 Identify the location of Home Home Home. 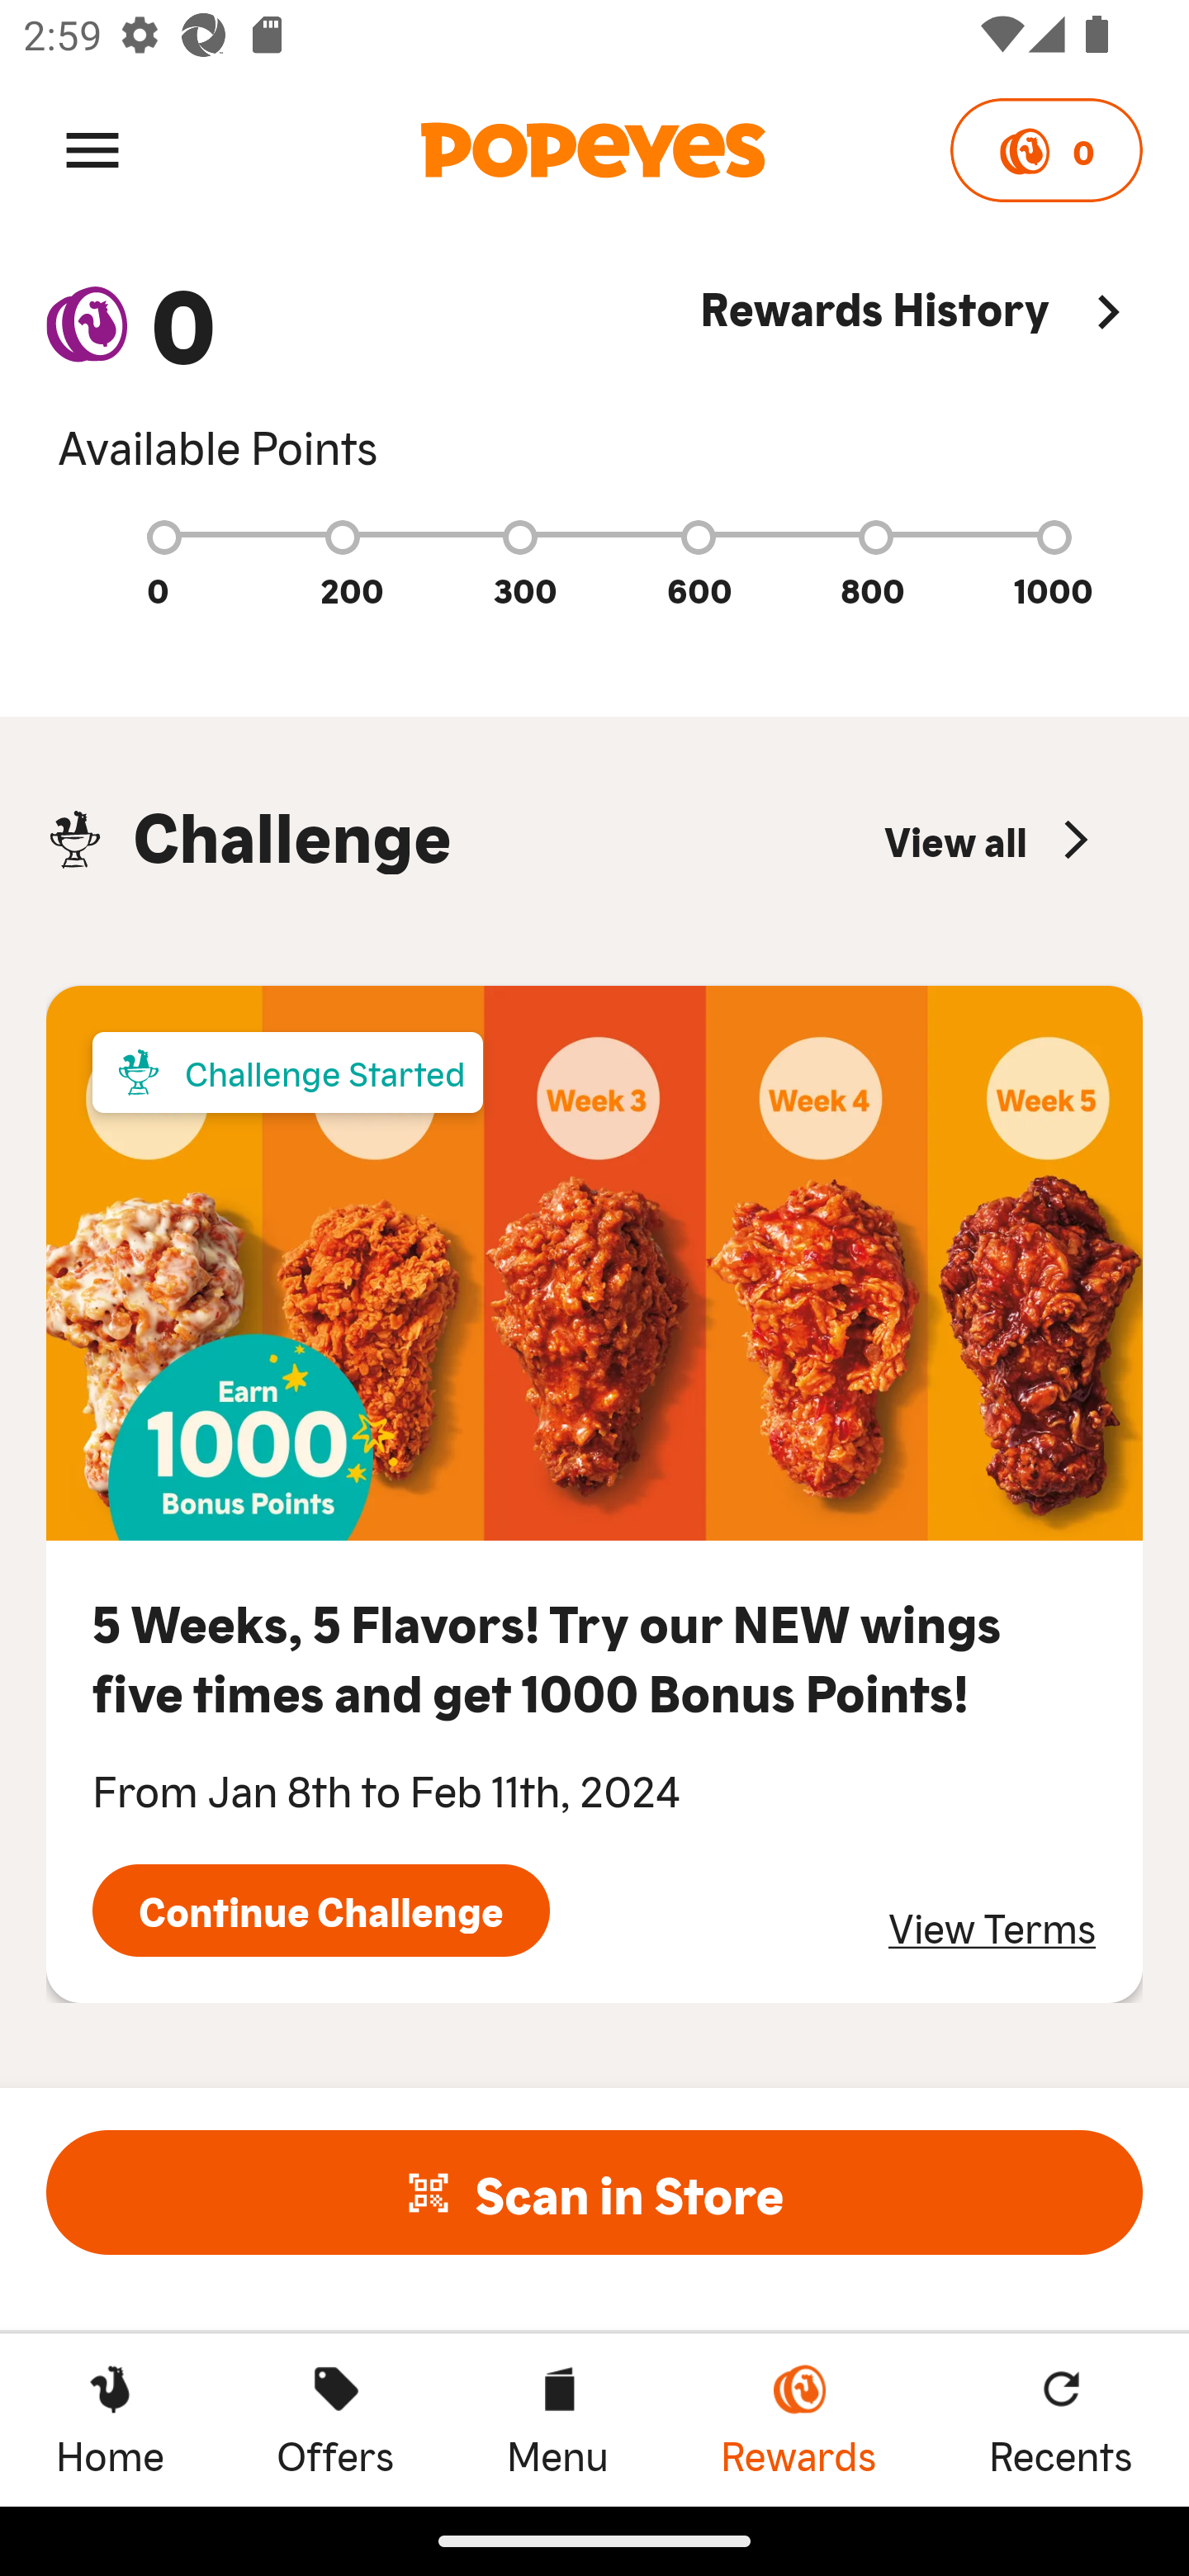
(110, 2419).